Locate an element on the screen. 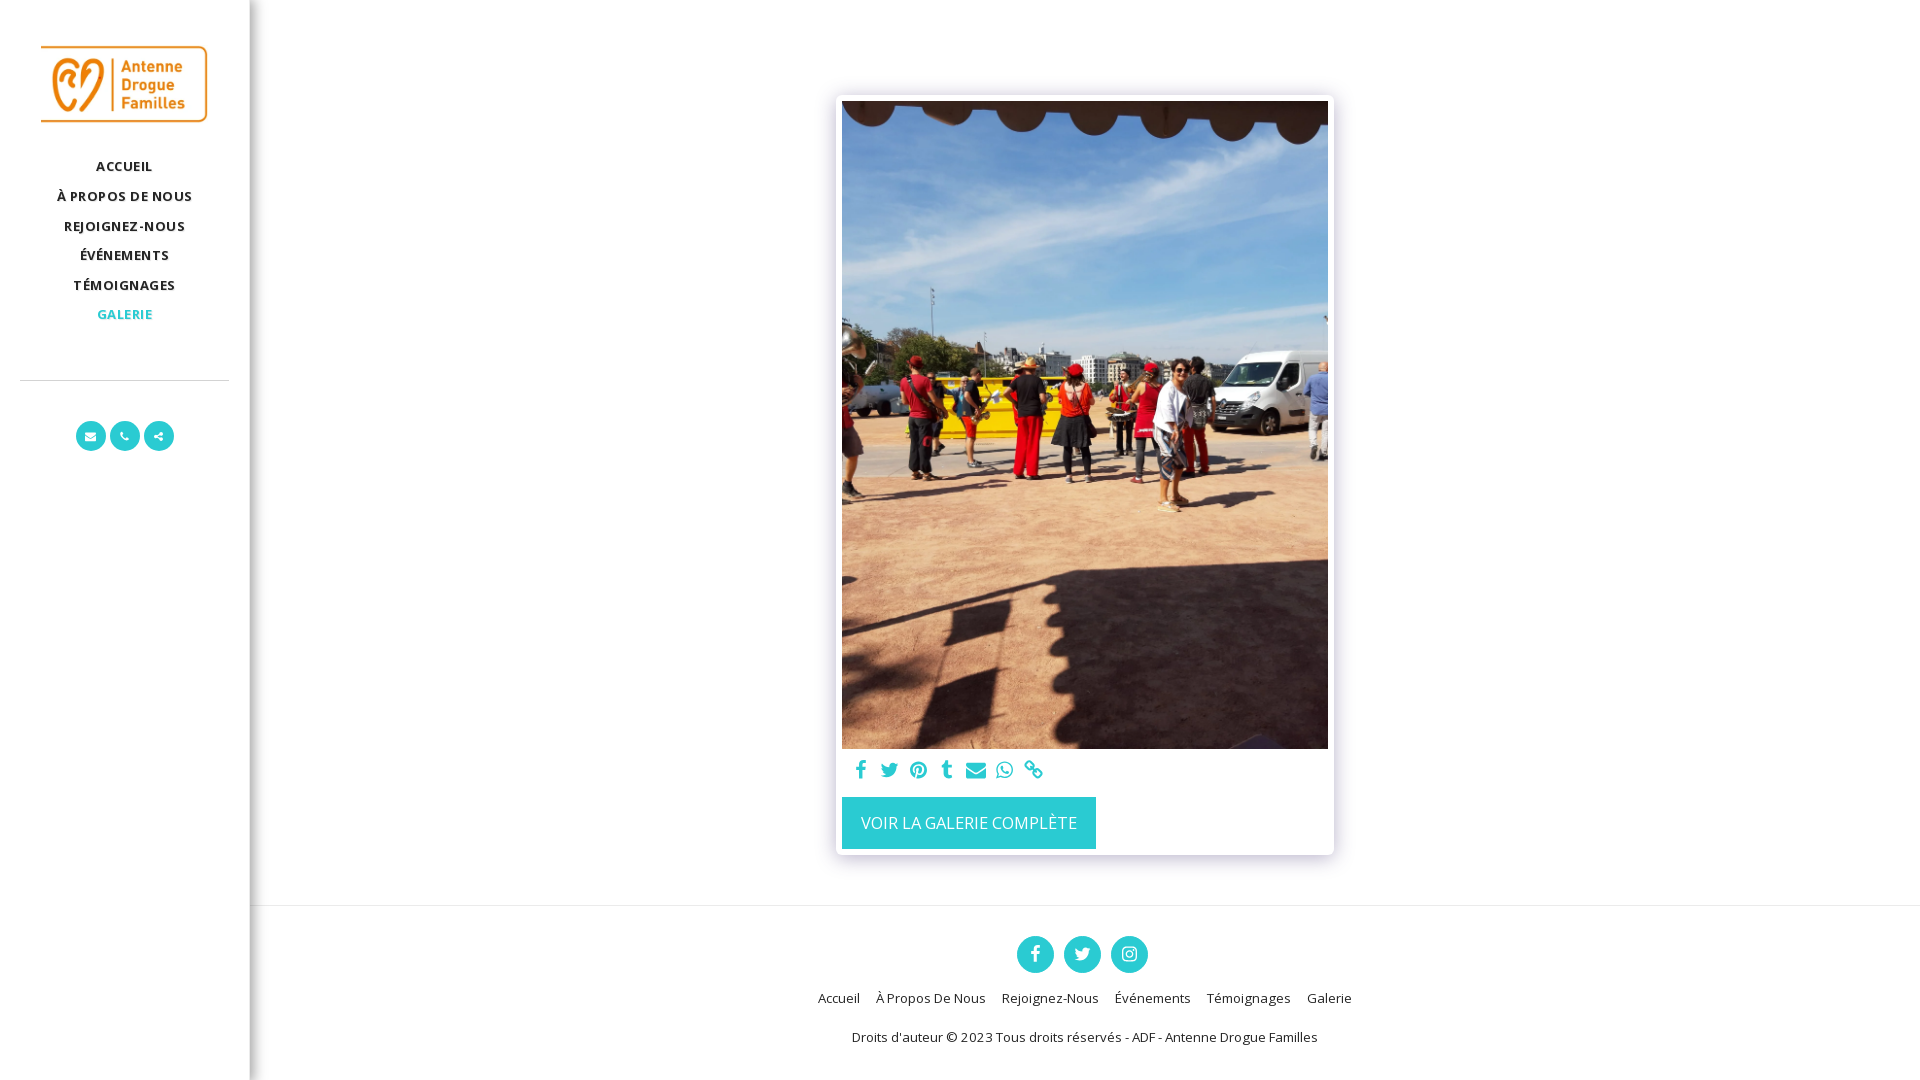 The image size is (1920, 1080).   is located at coordinates (1130, 954).